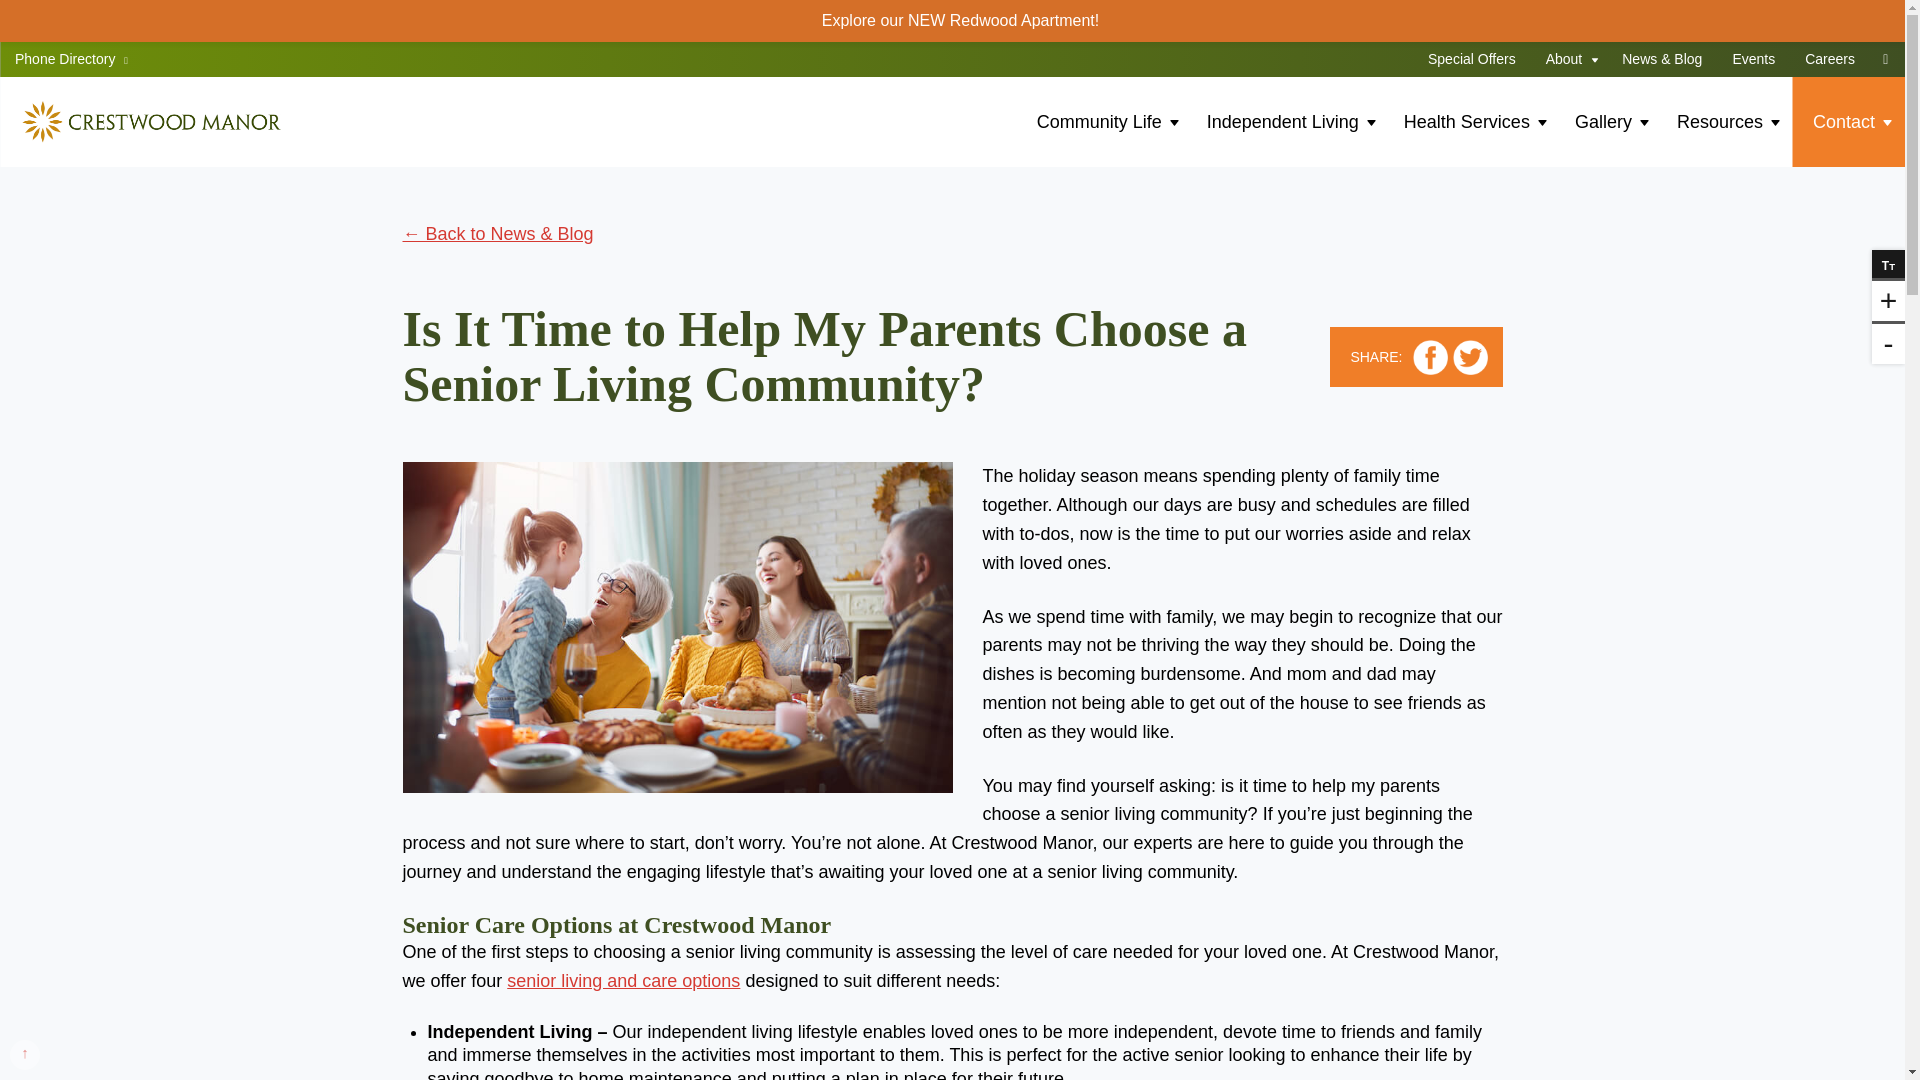 This screenshot has height=1080, width=1920. Describe the element at coordinates (1728, 122) in the screenshot. I see `Resources` at that location.